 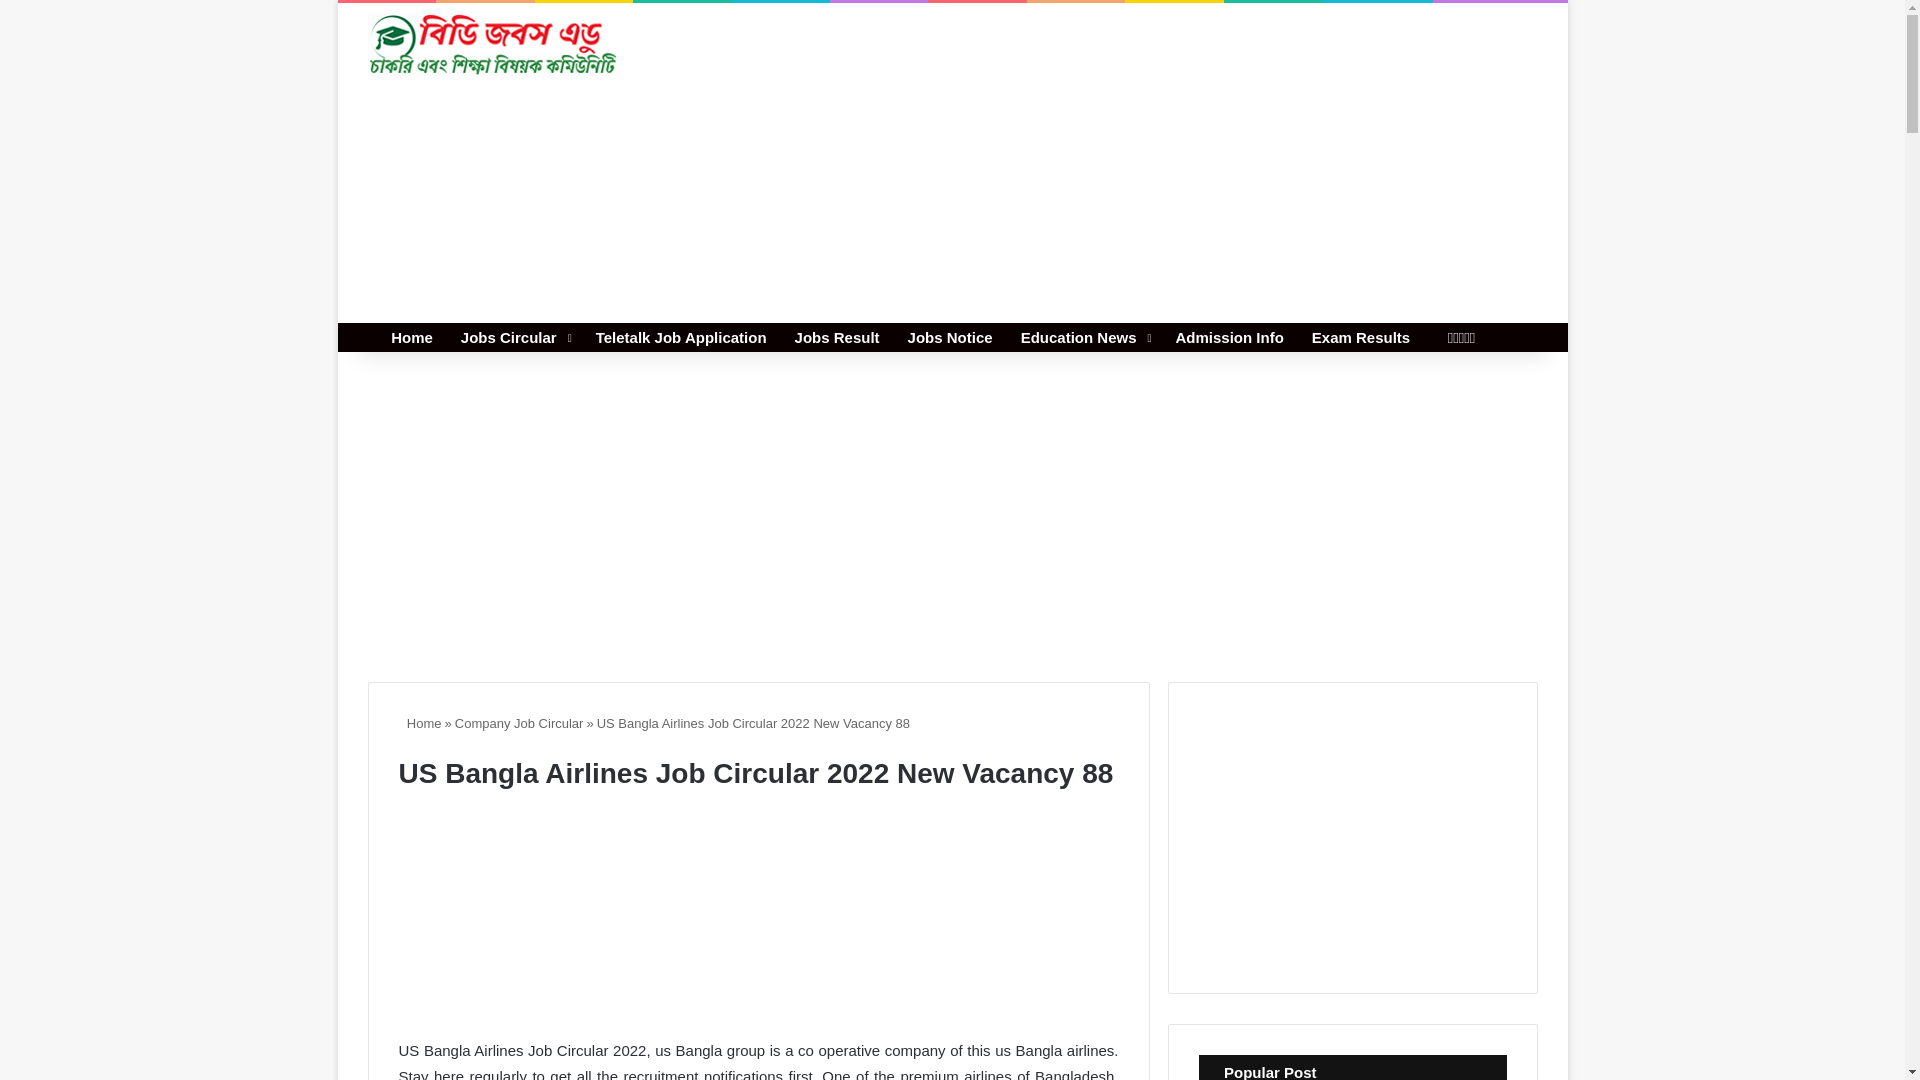 What do you see at coordinates (419, 724) in the screenshot?
I see `Home` at bounding box center [419, 724].